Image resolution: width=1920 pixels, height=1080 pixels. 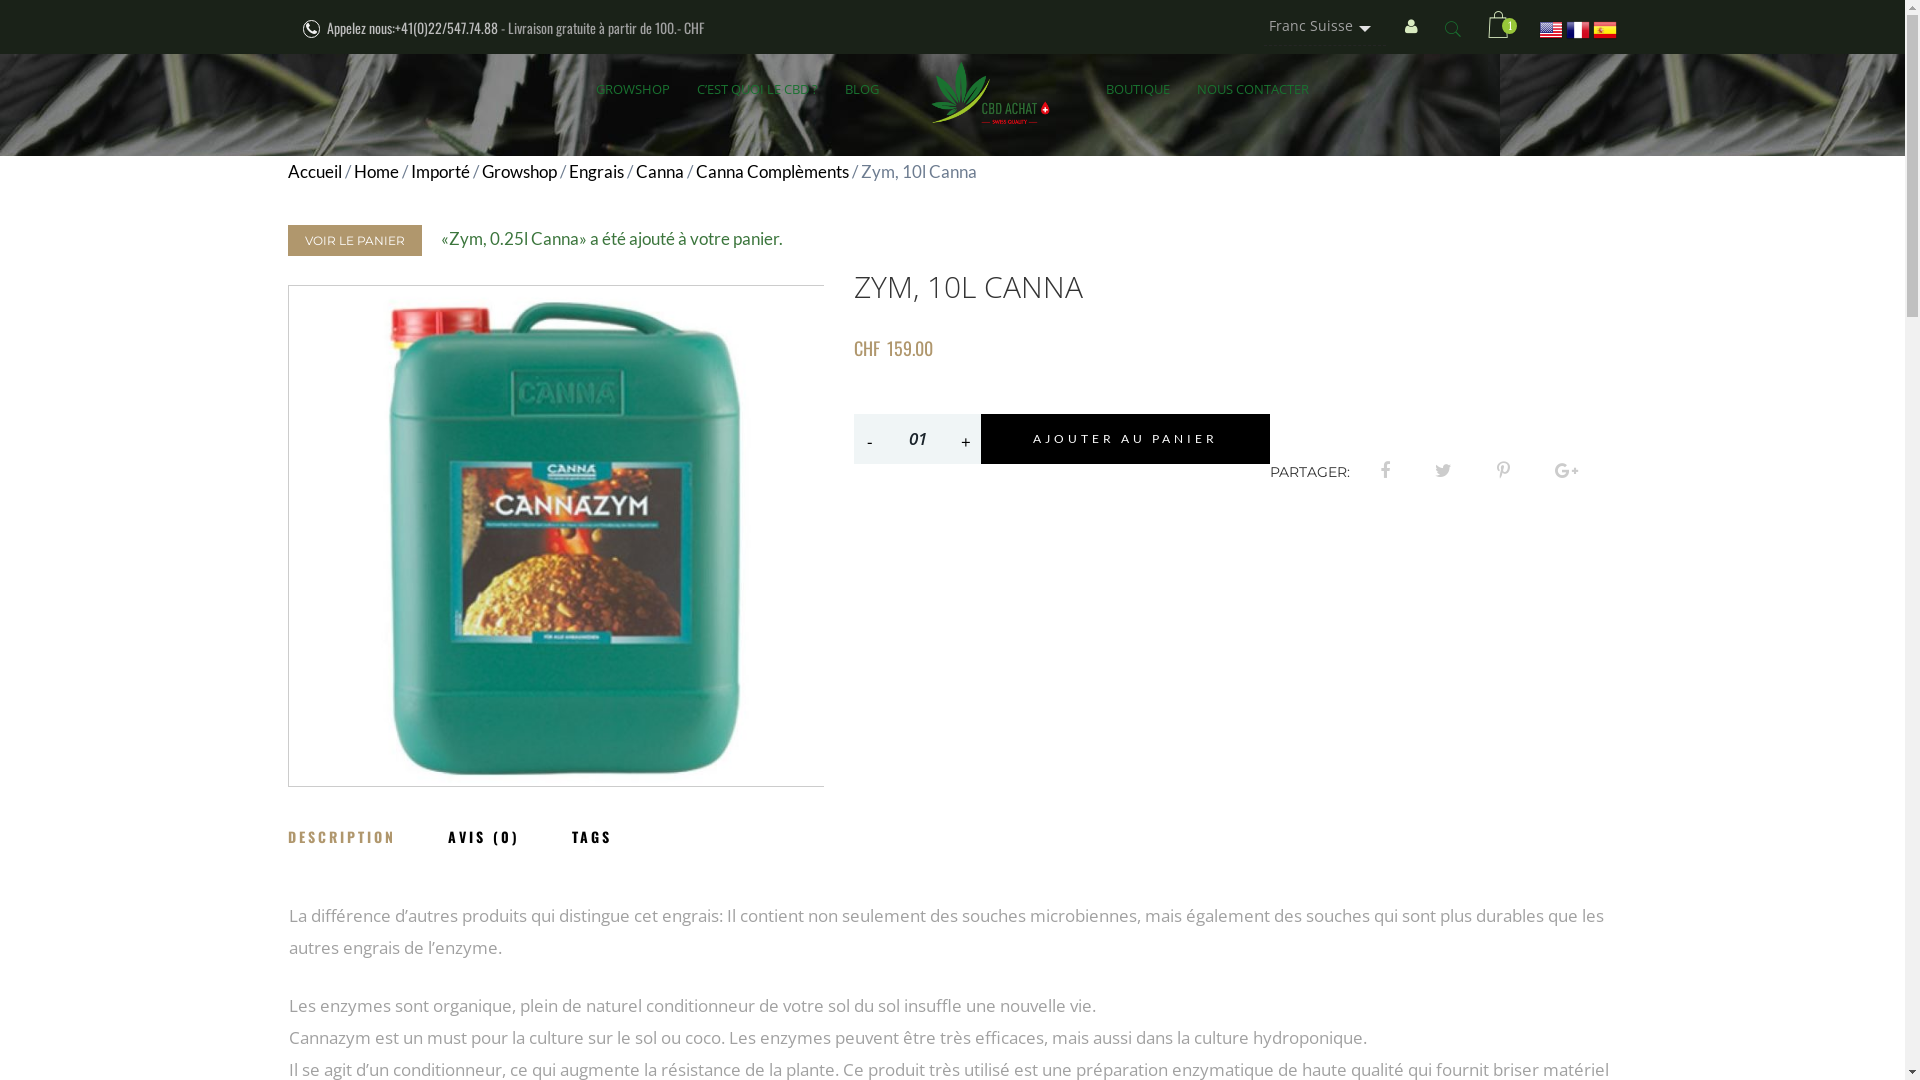 What do you see at coordinates (509, 830) in the screenshot?
I see `AVIS (0)` at bounding box center [509, 830].